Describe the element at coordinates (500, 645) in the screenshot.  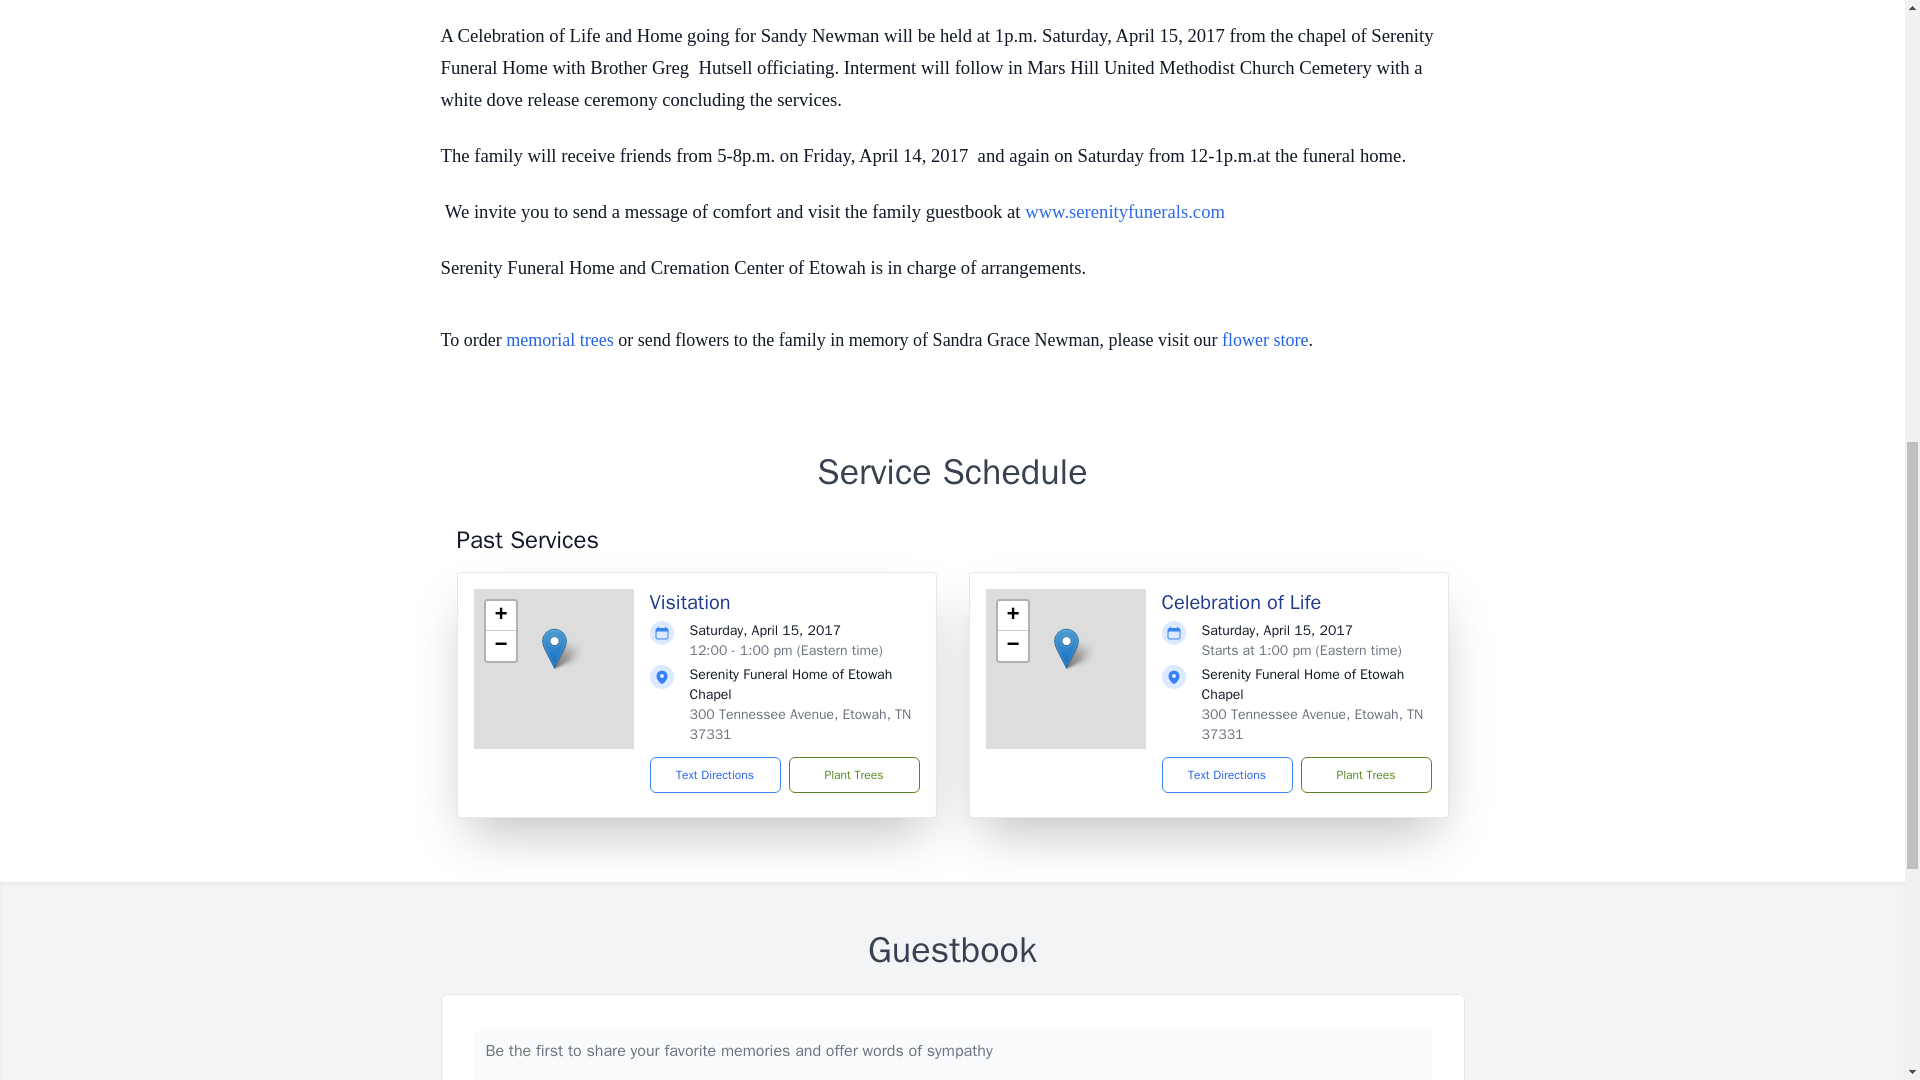
I see `Zoom out` at that location.